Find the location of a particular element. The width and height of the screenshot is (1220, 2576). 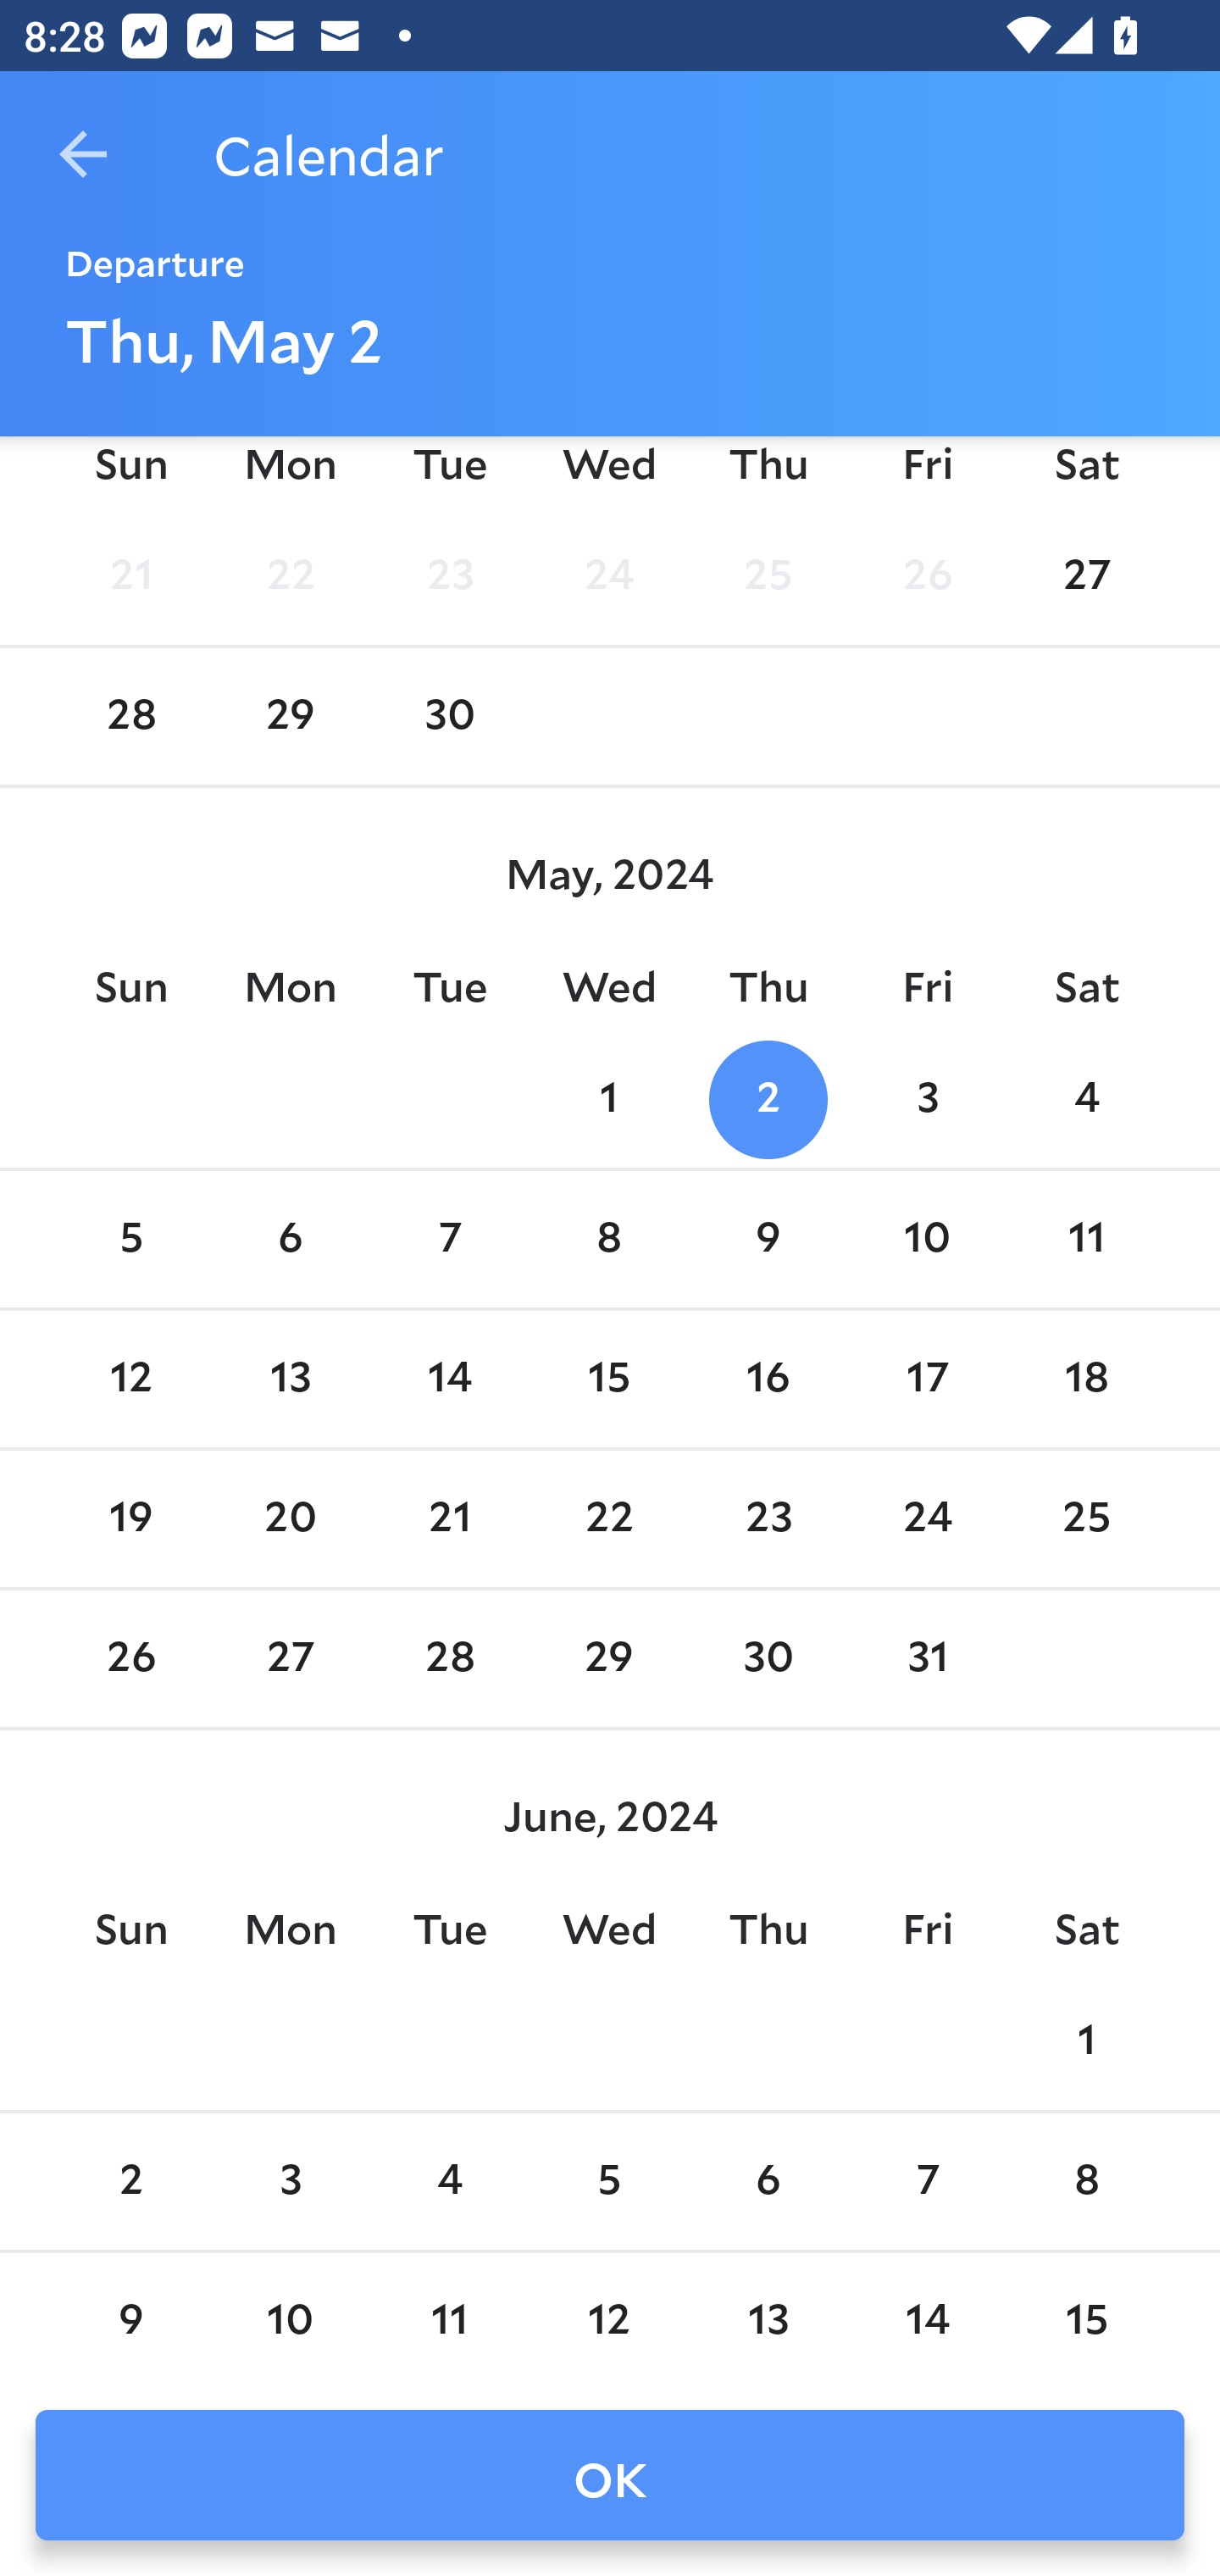

22 is located at coordinates (291, 576).